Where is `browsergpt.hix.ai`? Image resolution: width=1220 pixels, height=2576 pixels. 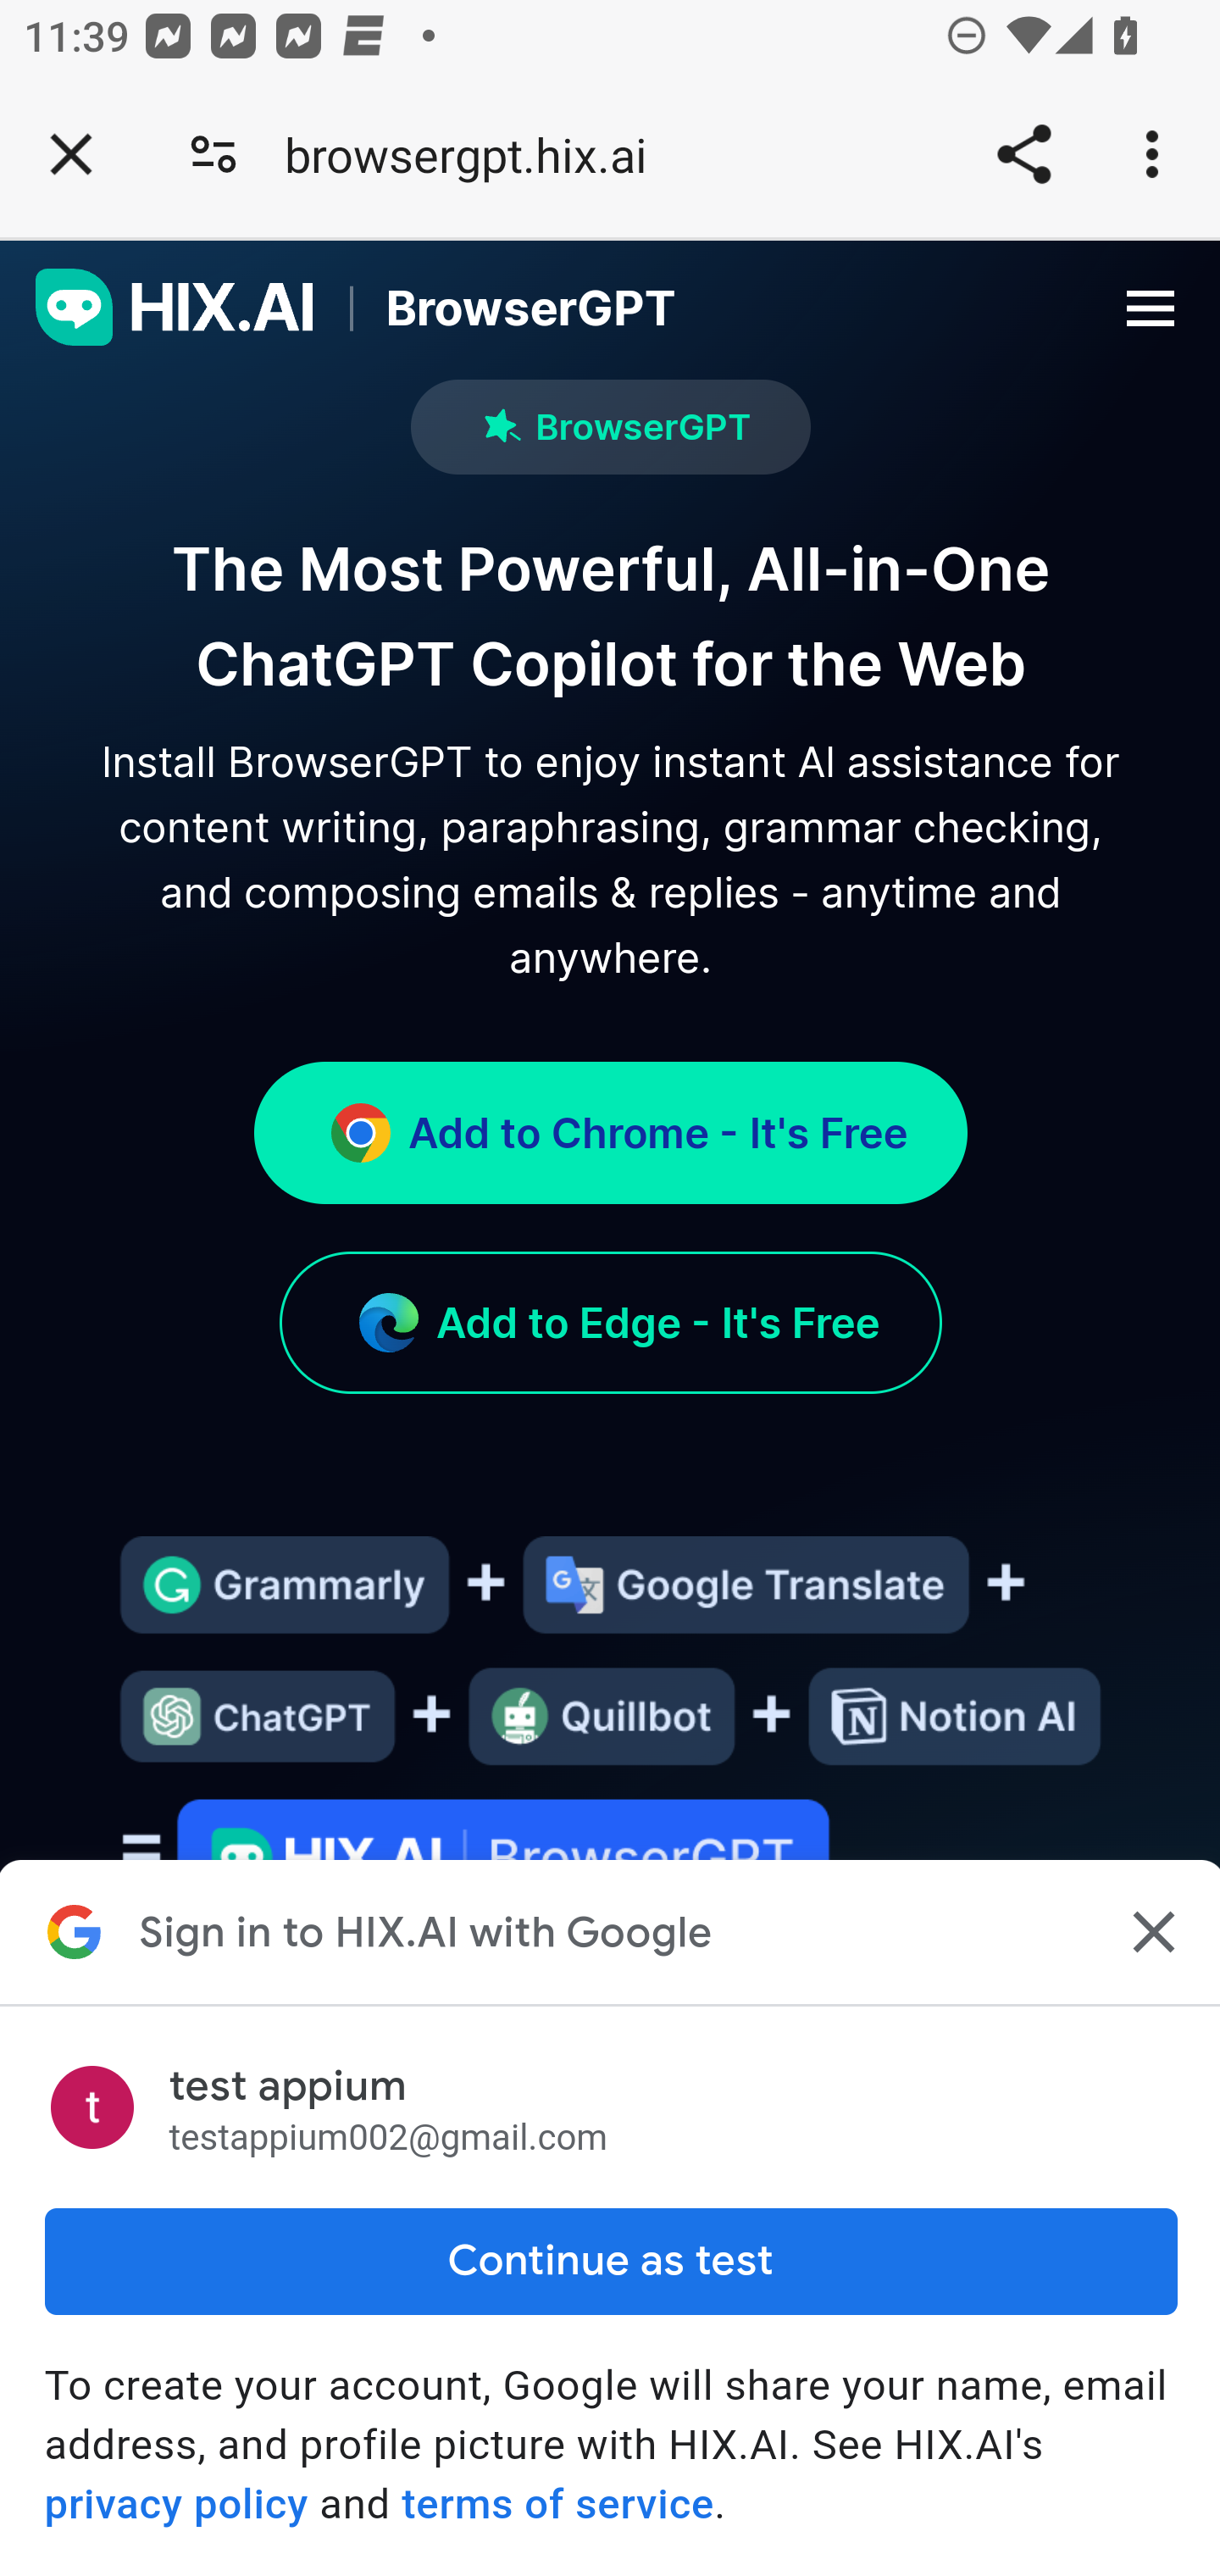
browsergpt.hix.ai is located at coordinates (478, 154).